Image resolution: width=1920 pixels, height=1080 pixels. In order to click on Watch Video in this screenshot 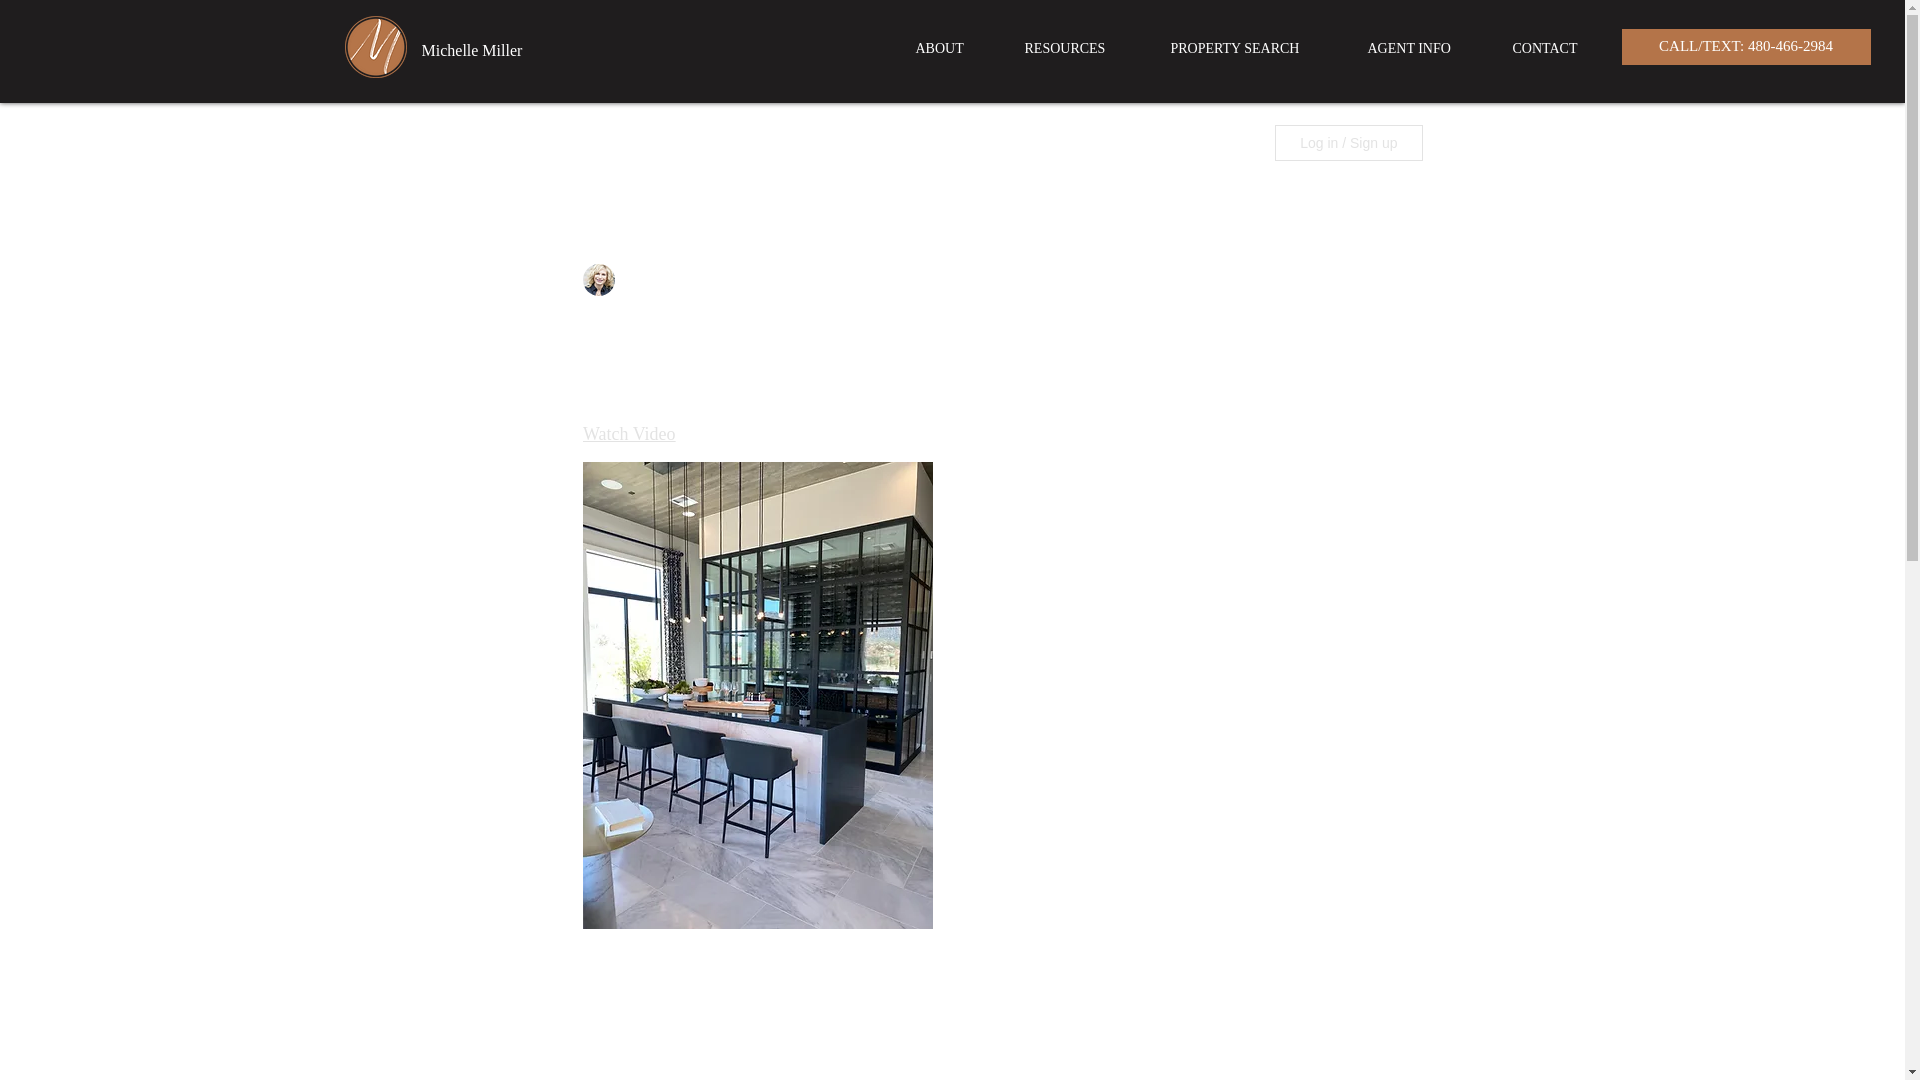, I will do `click(628, 434)`.